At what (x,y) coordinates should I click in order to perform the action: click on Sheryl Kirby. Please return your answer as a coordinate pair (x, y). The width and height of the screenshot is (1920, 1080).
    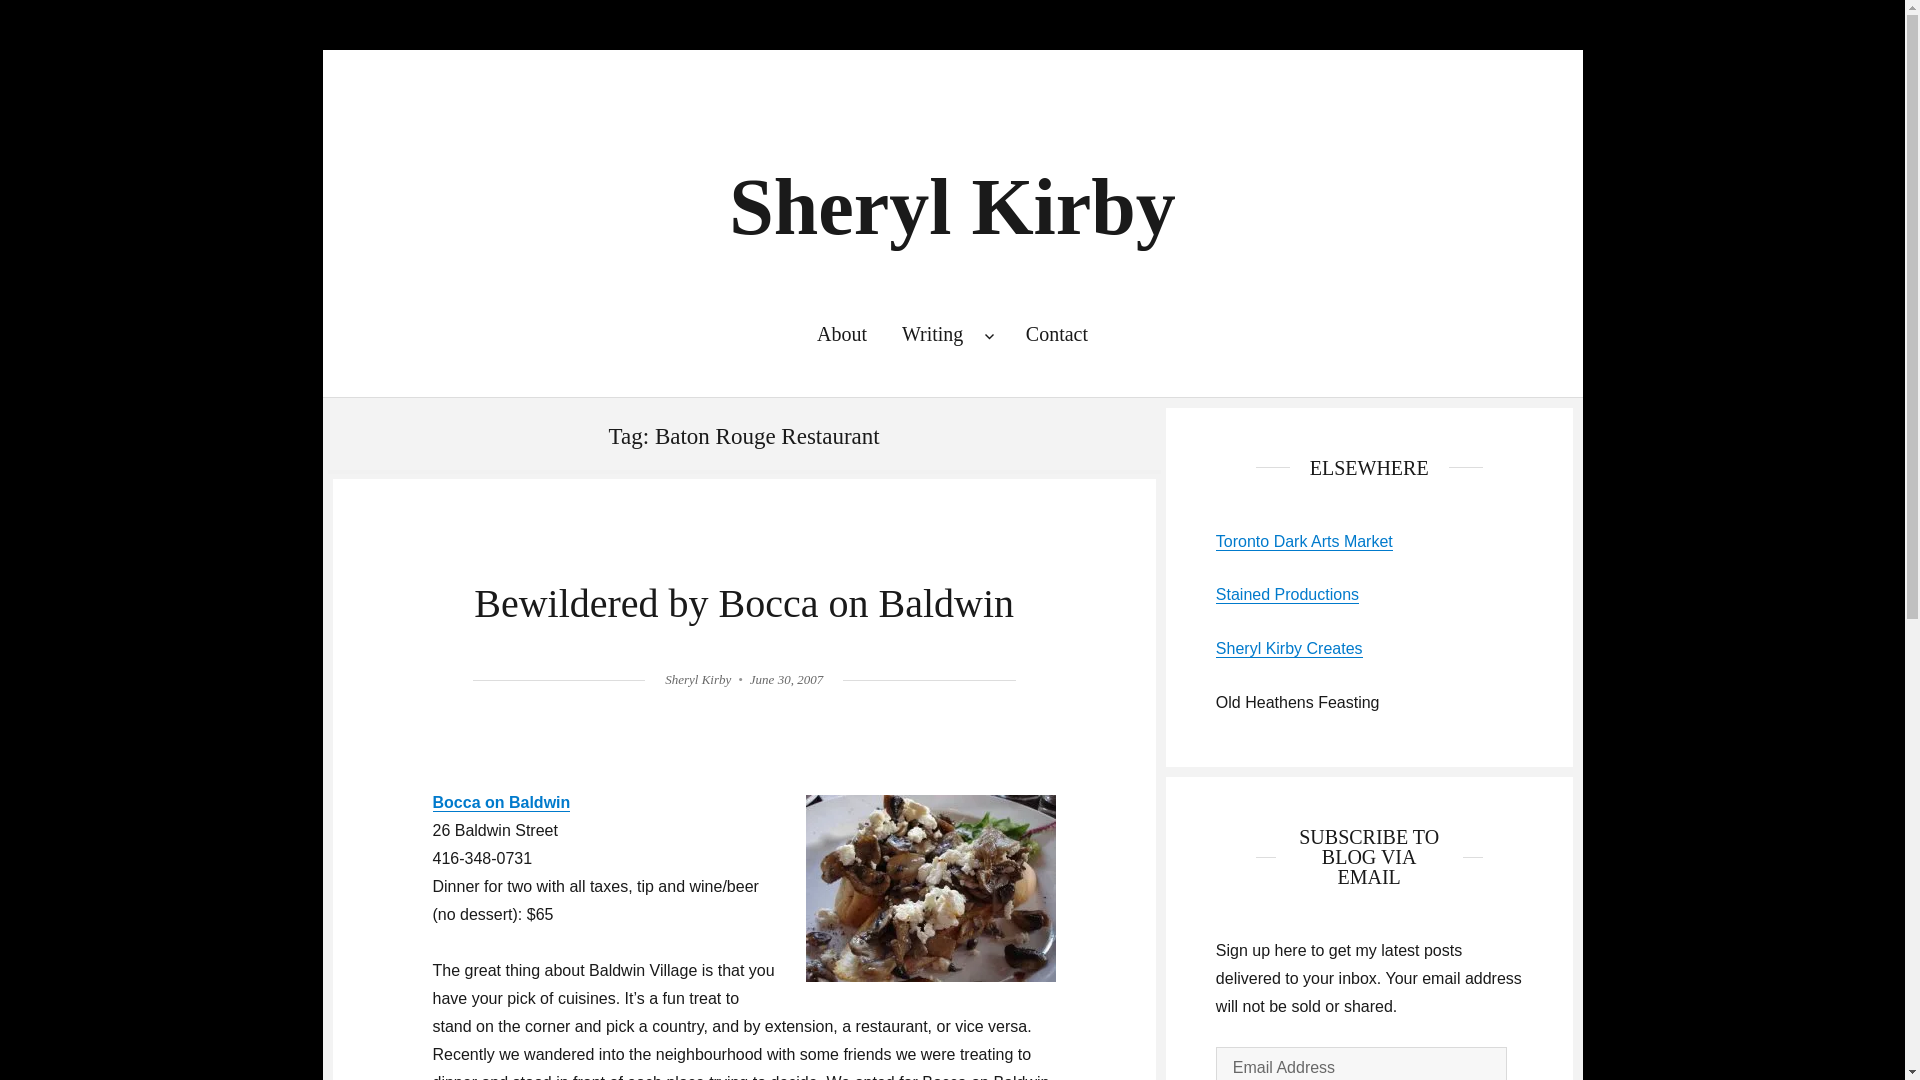
    Looking at the image, I should click on (698, 678).